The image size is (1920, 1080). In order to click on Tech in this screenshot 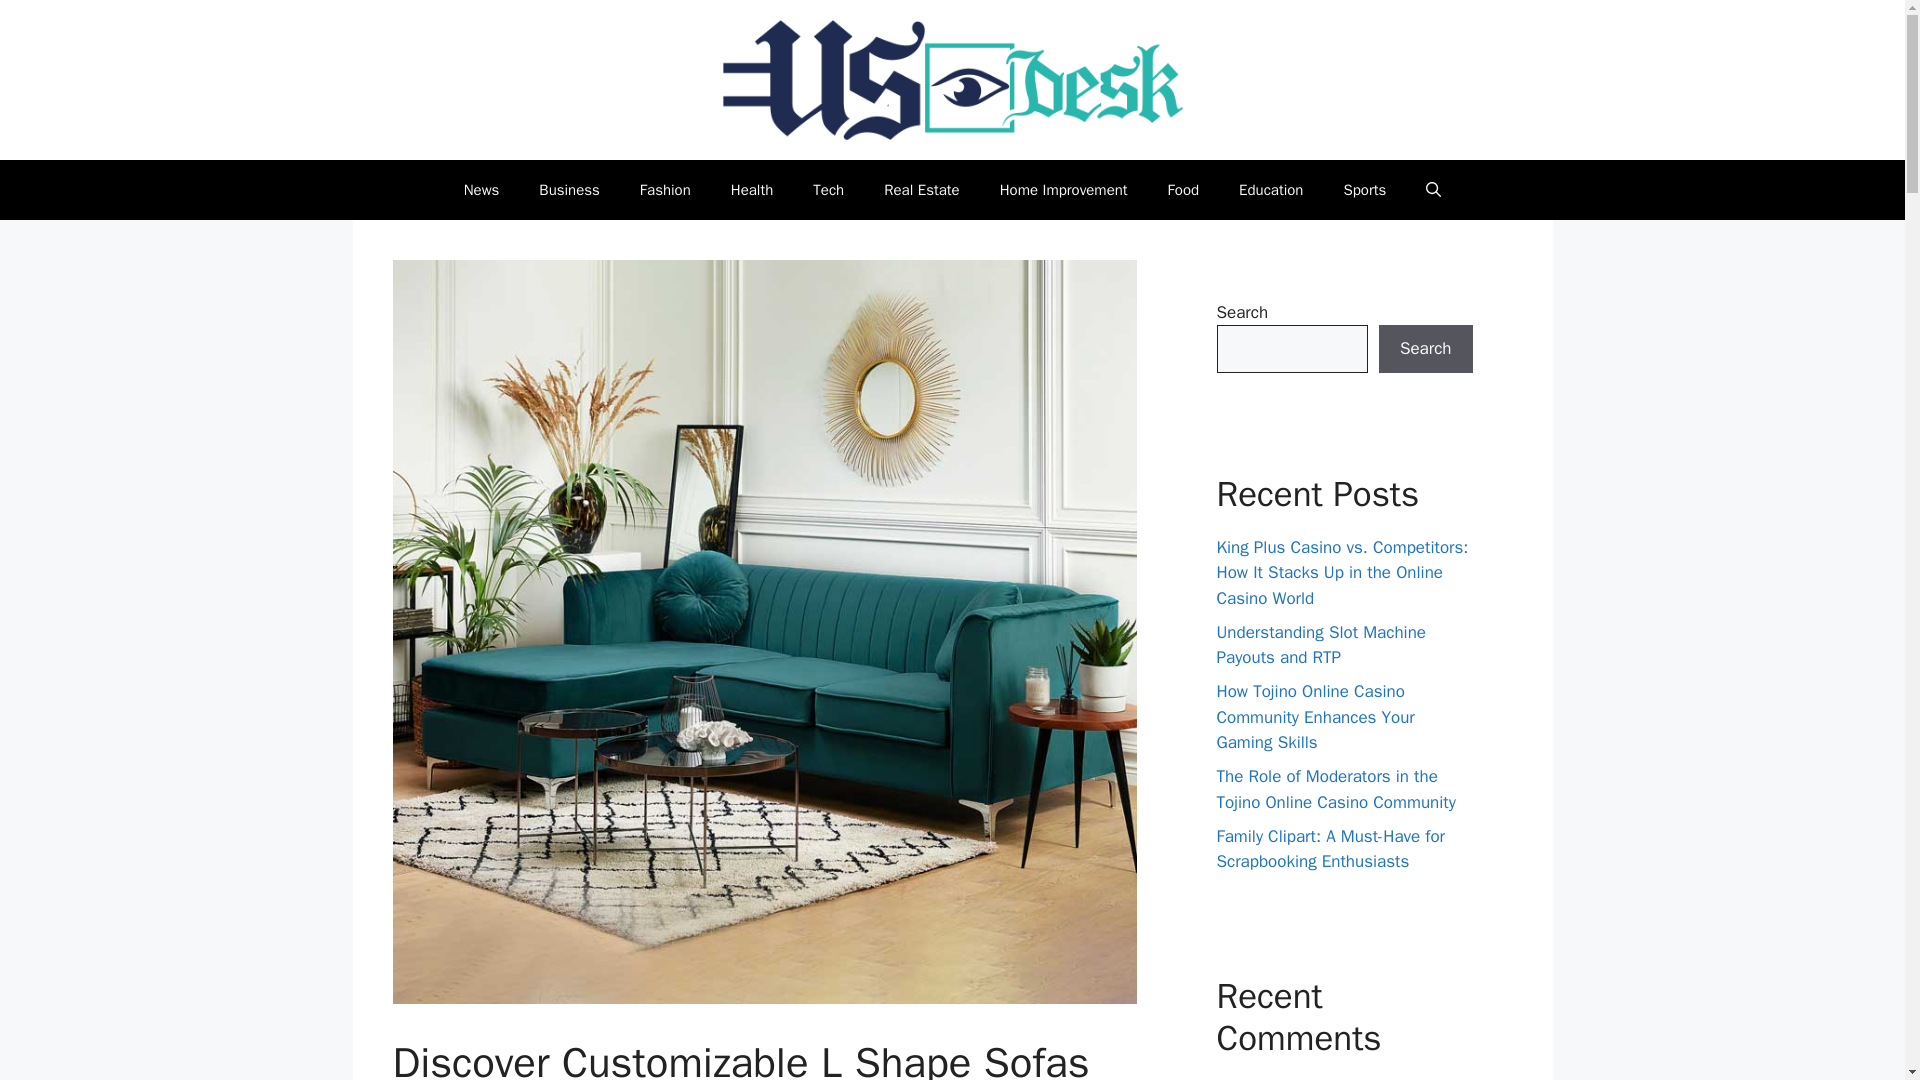, I will do `click(828, 190)`.